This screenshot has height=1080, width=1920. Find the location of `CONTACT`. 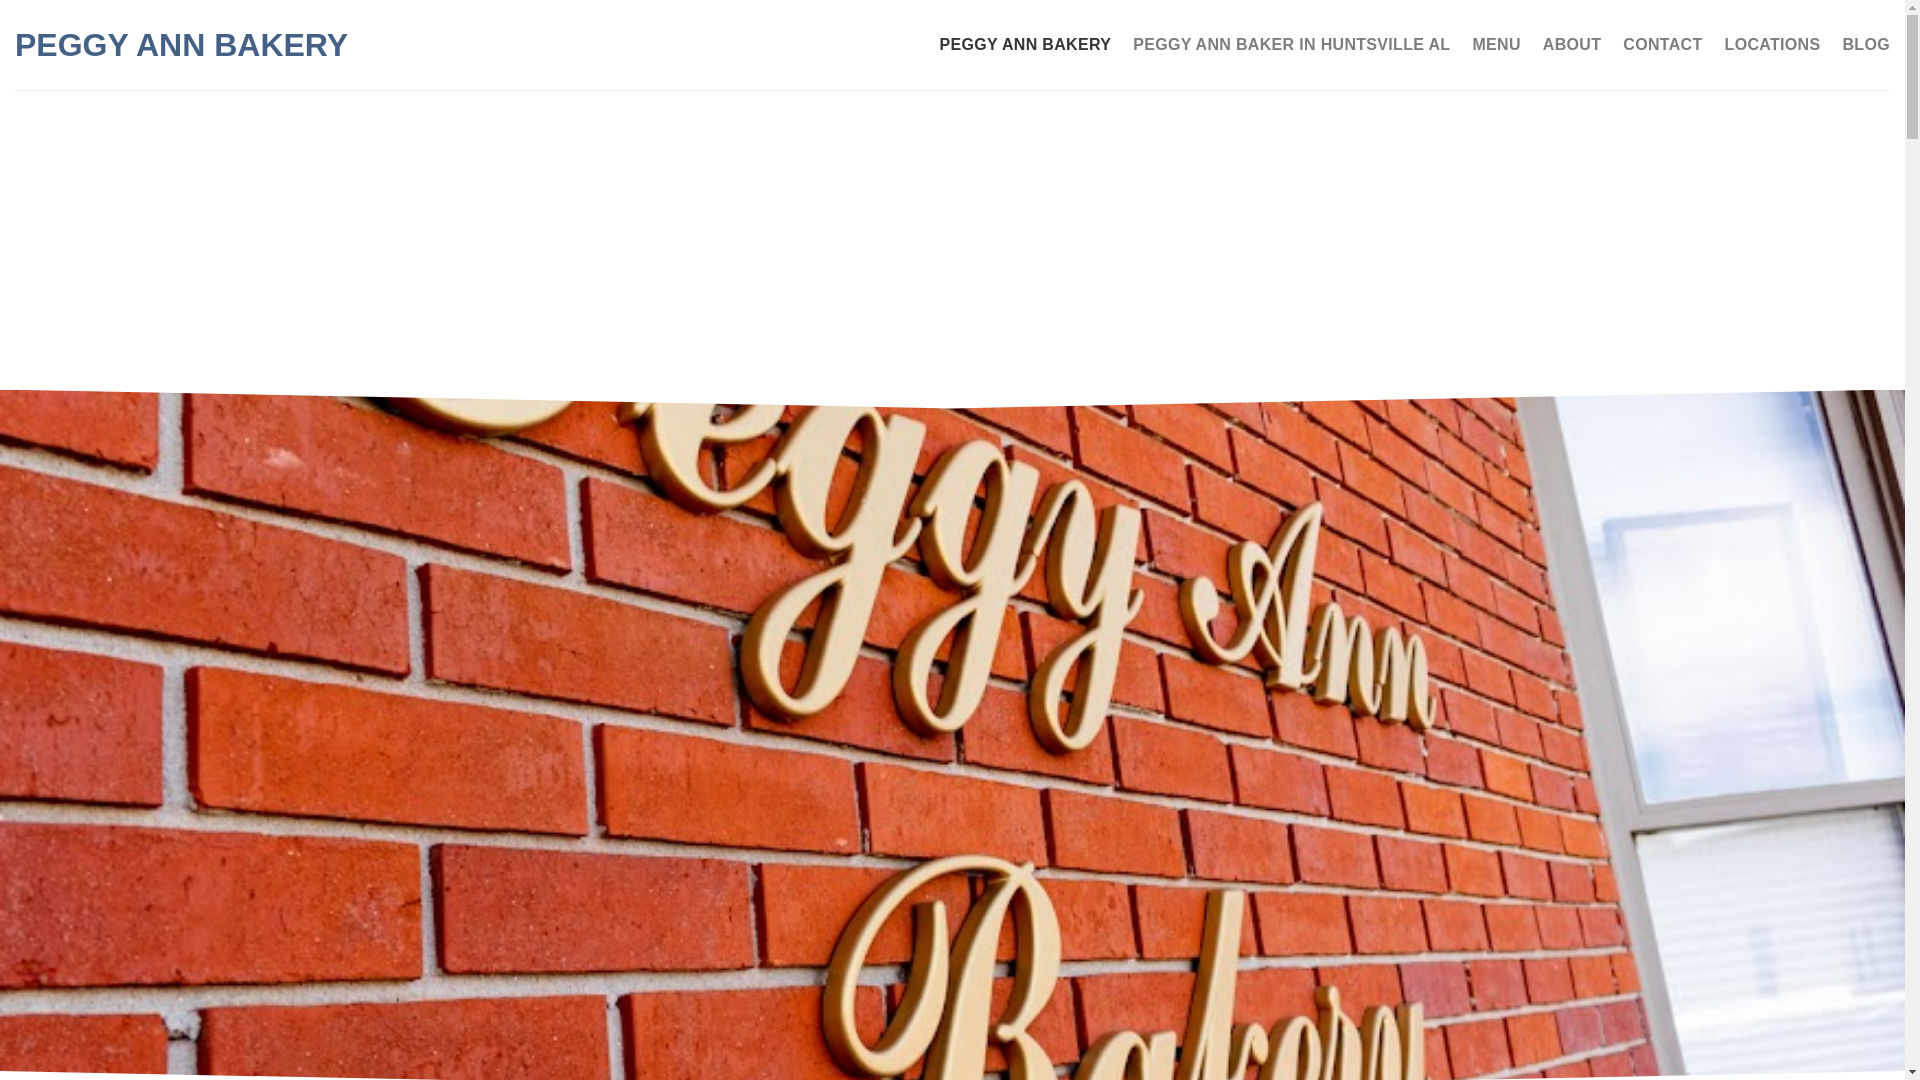

CONTACT is located at coordinates (1662, 44).